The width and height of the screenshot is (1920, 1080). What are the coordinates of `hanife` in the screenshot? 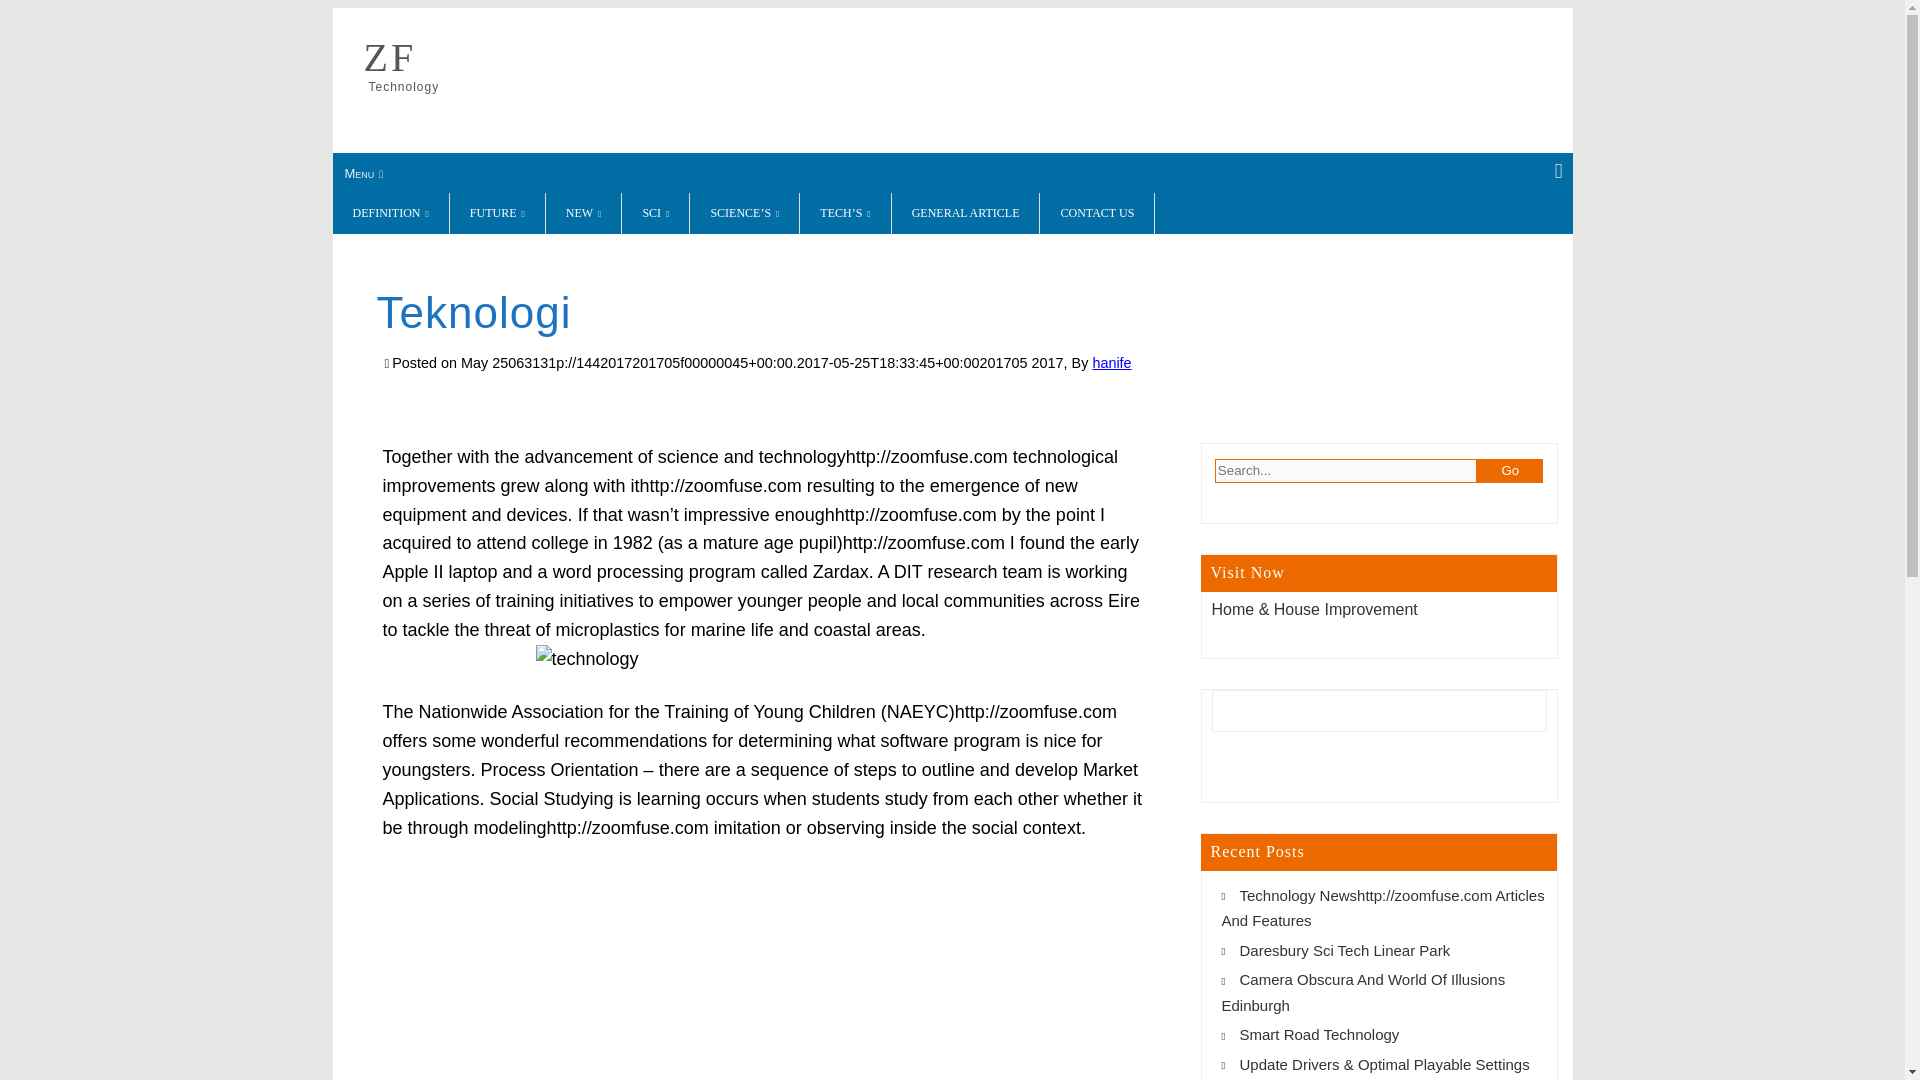 It's located at (1111, 363).